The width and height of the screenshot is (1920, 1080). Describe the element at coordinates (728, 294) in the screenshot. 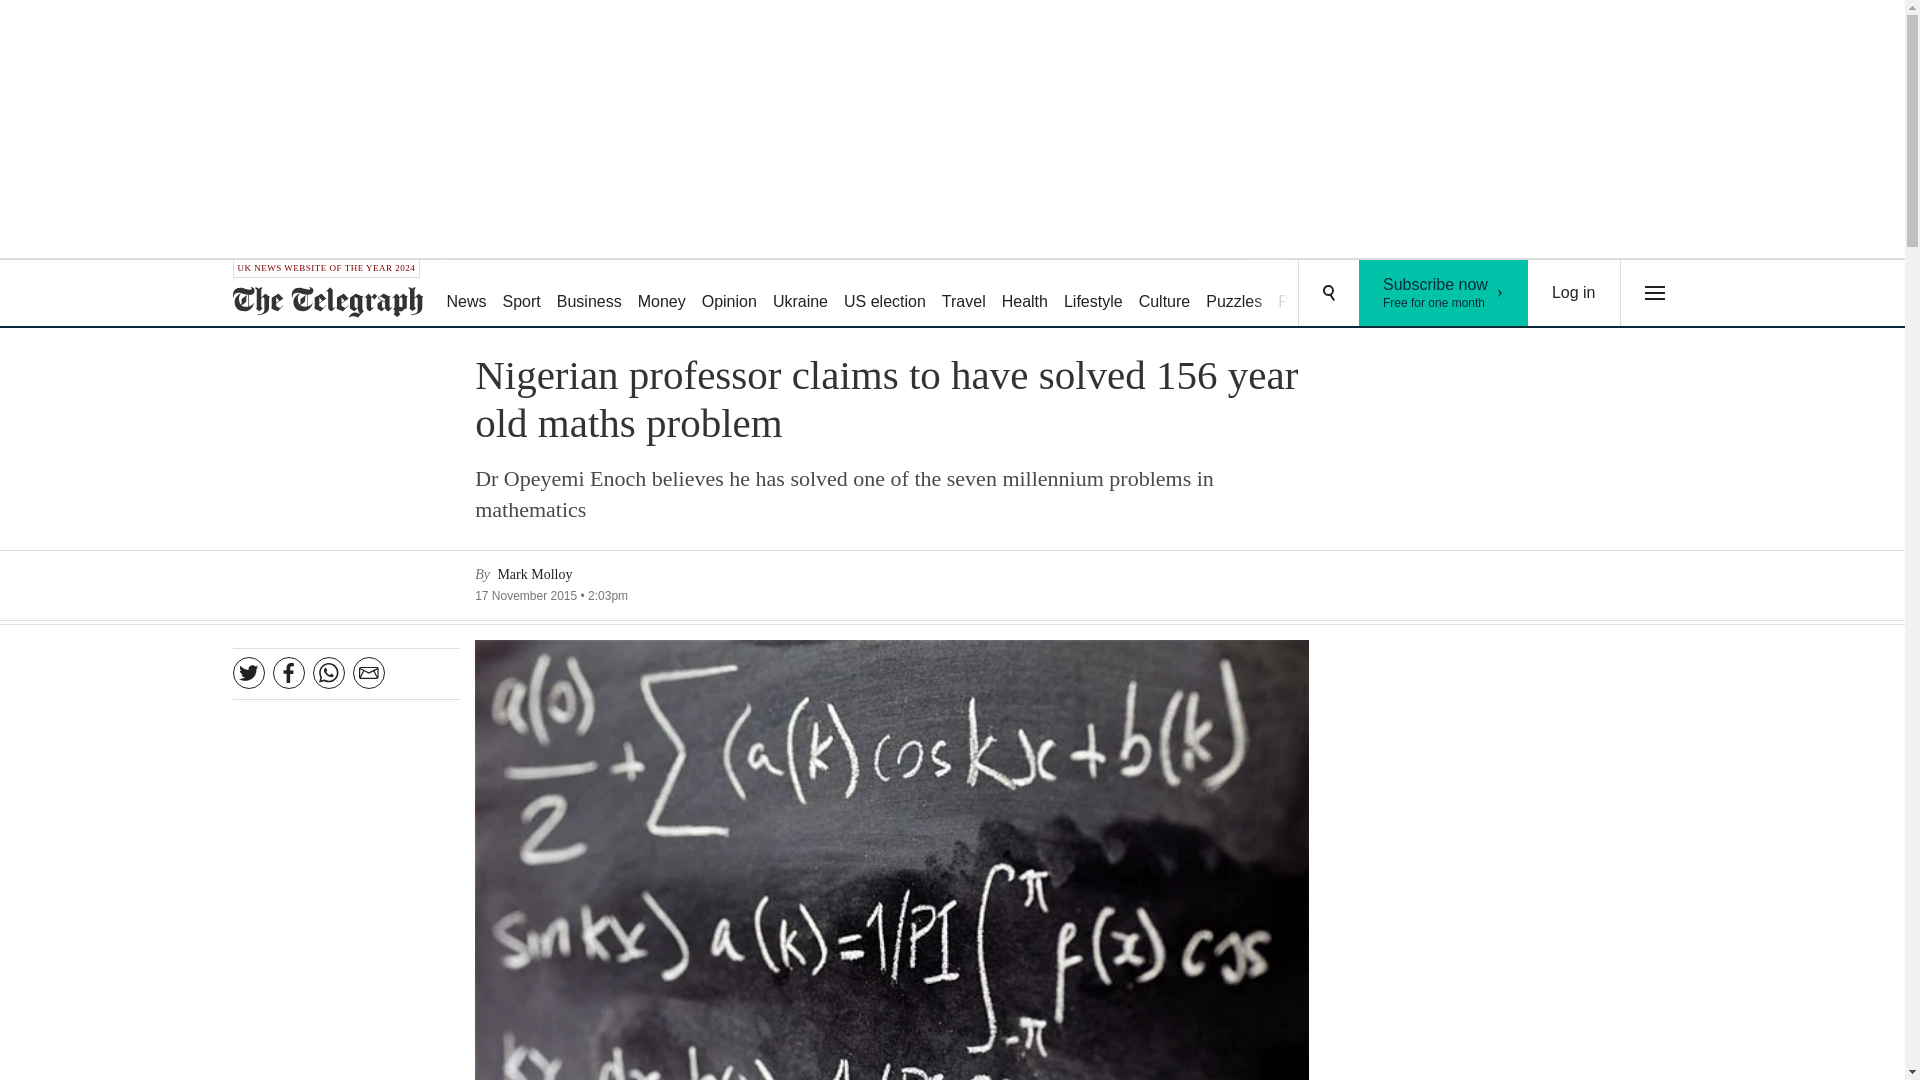

I see `Opinion` at that location.